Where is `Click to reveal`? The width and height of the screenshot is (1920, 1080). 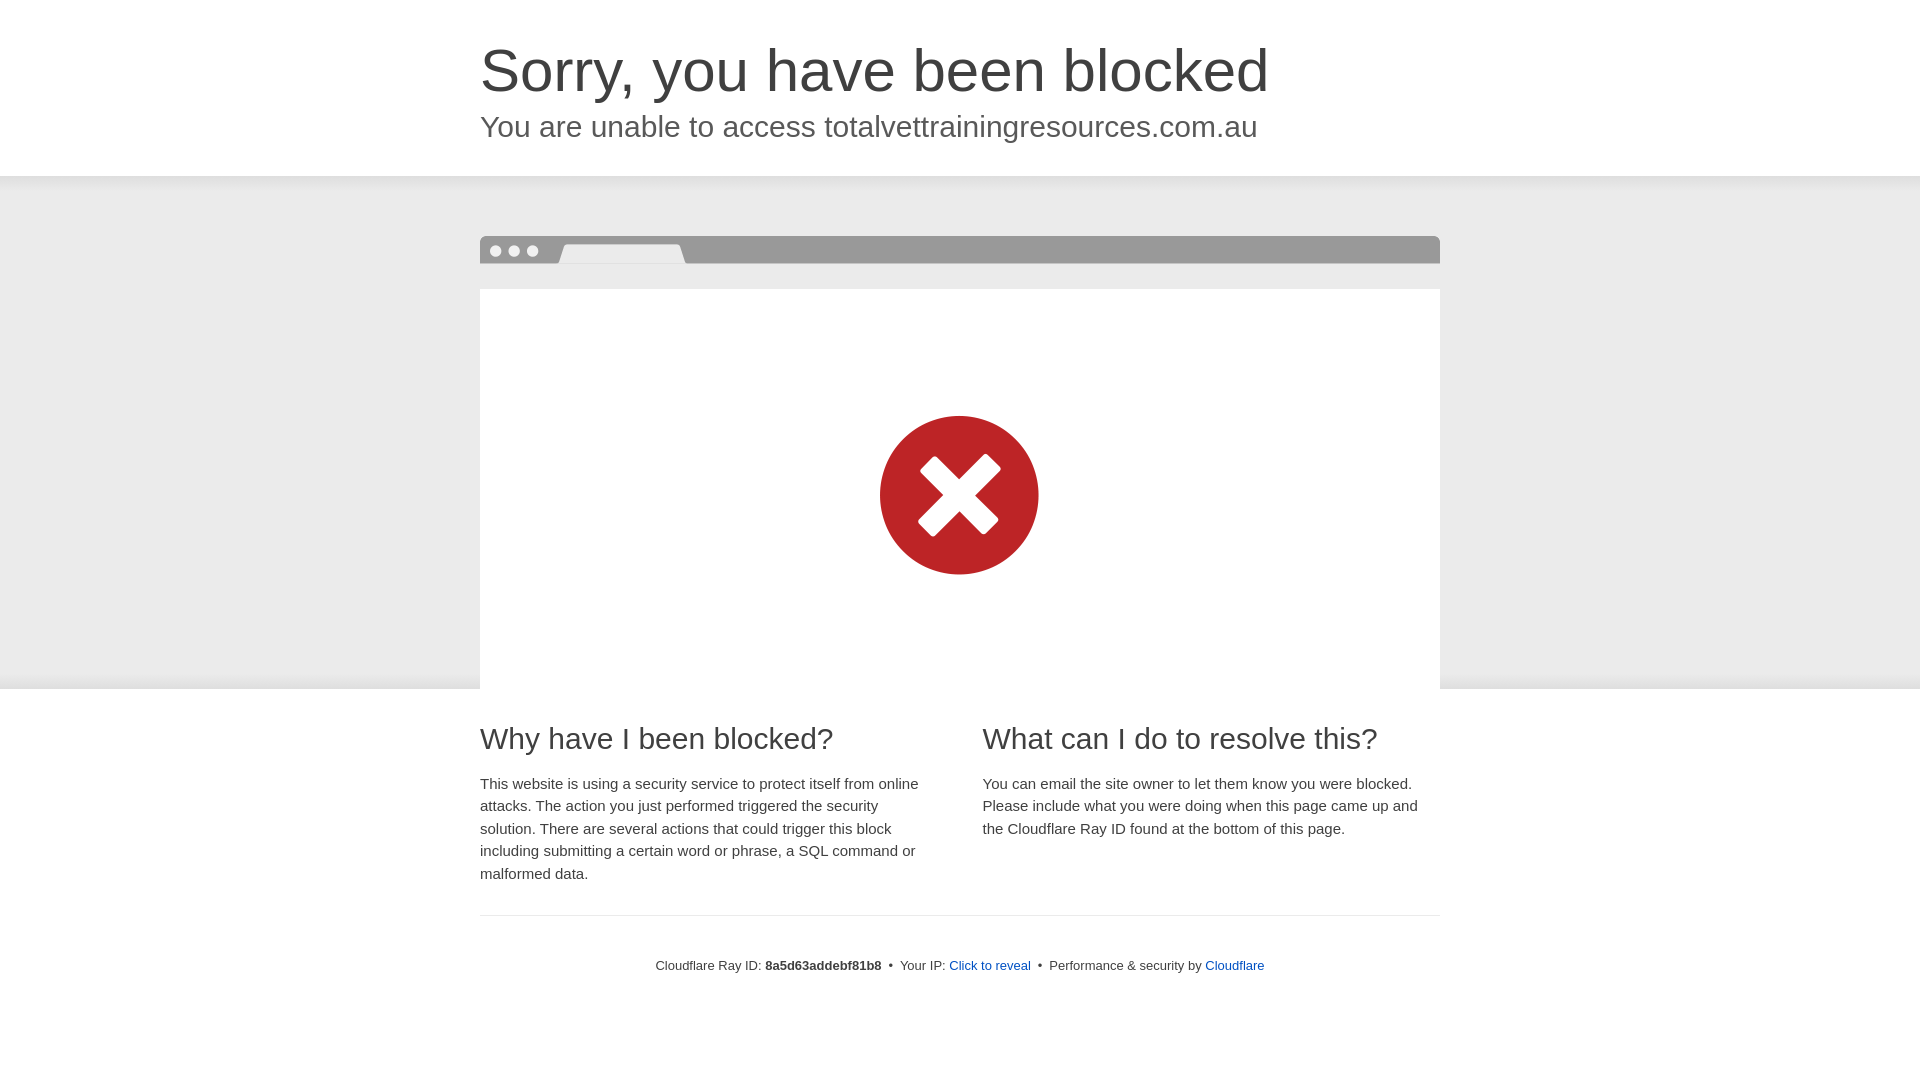 Click to reveal is located at coordinates (990, 966).